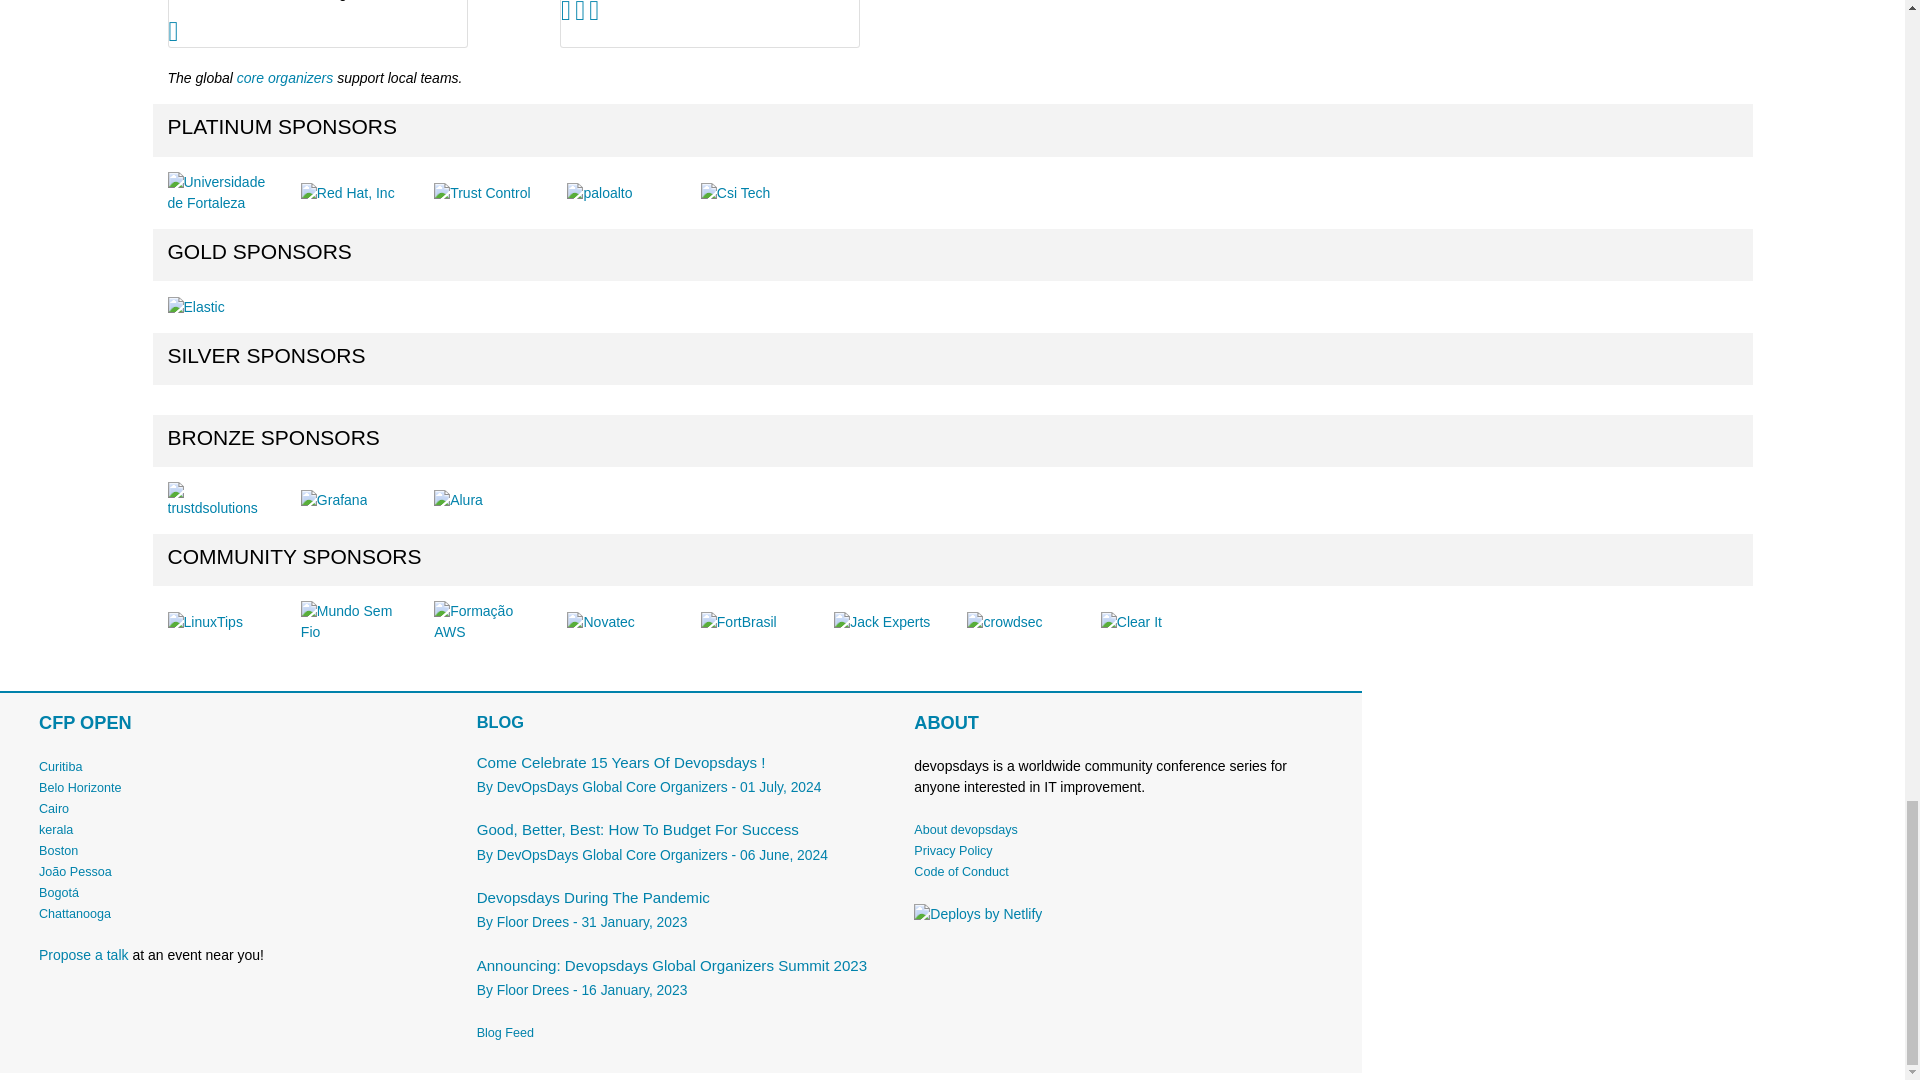 This screenshot has width=1920, height=1080. What do you see at coordinates (334, 500) in the screenshot?
I see `Grafana` at bounding box center [334, 500].